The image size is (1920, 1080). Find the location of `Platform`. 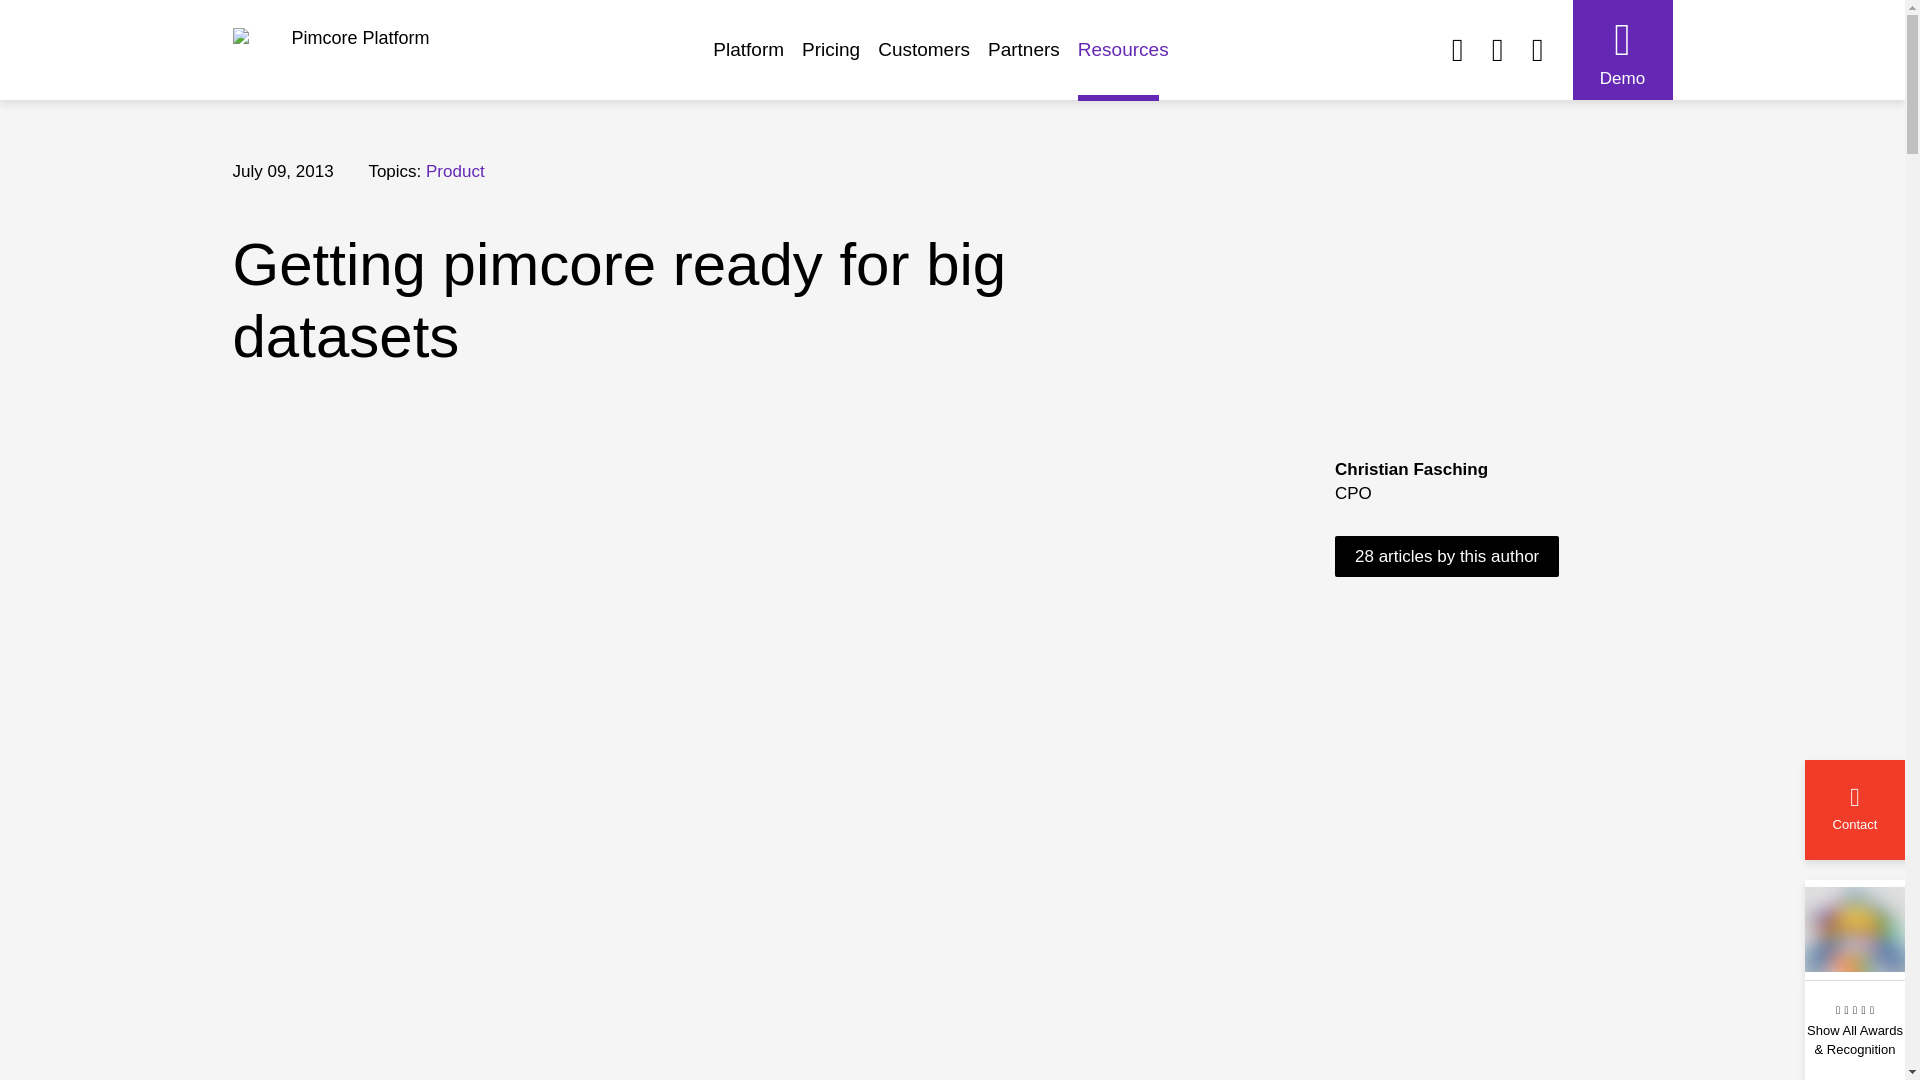

Platform is located at coordinates (757, 59).